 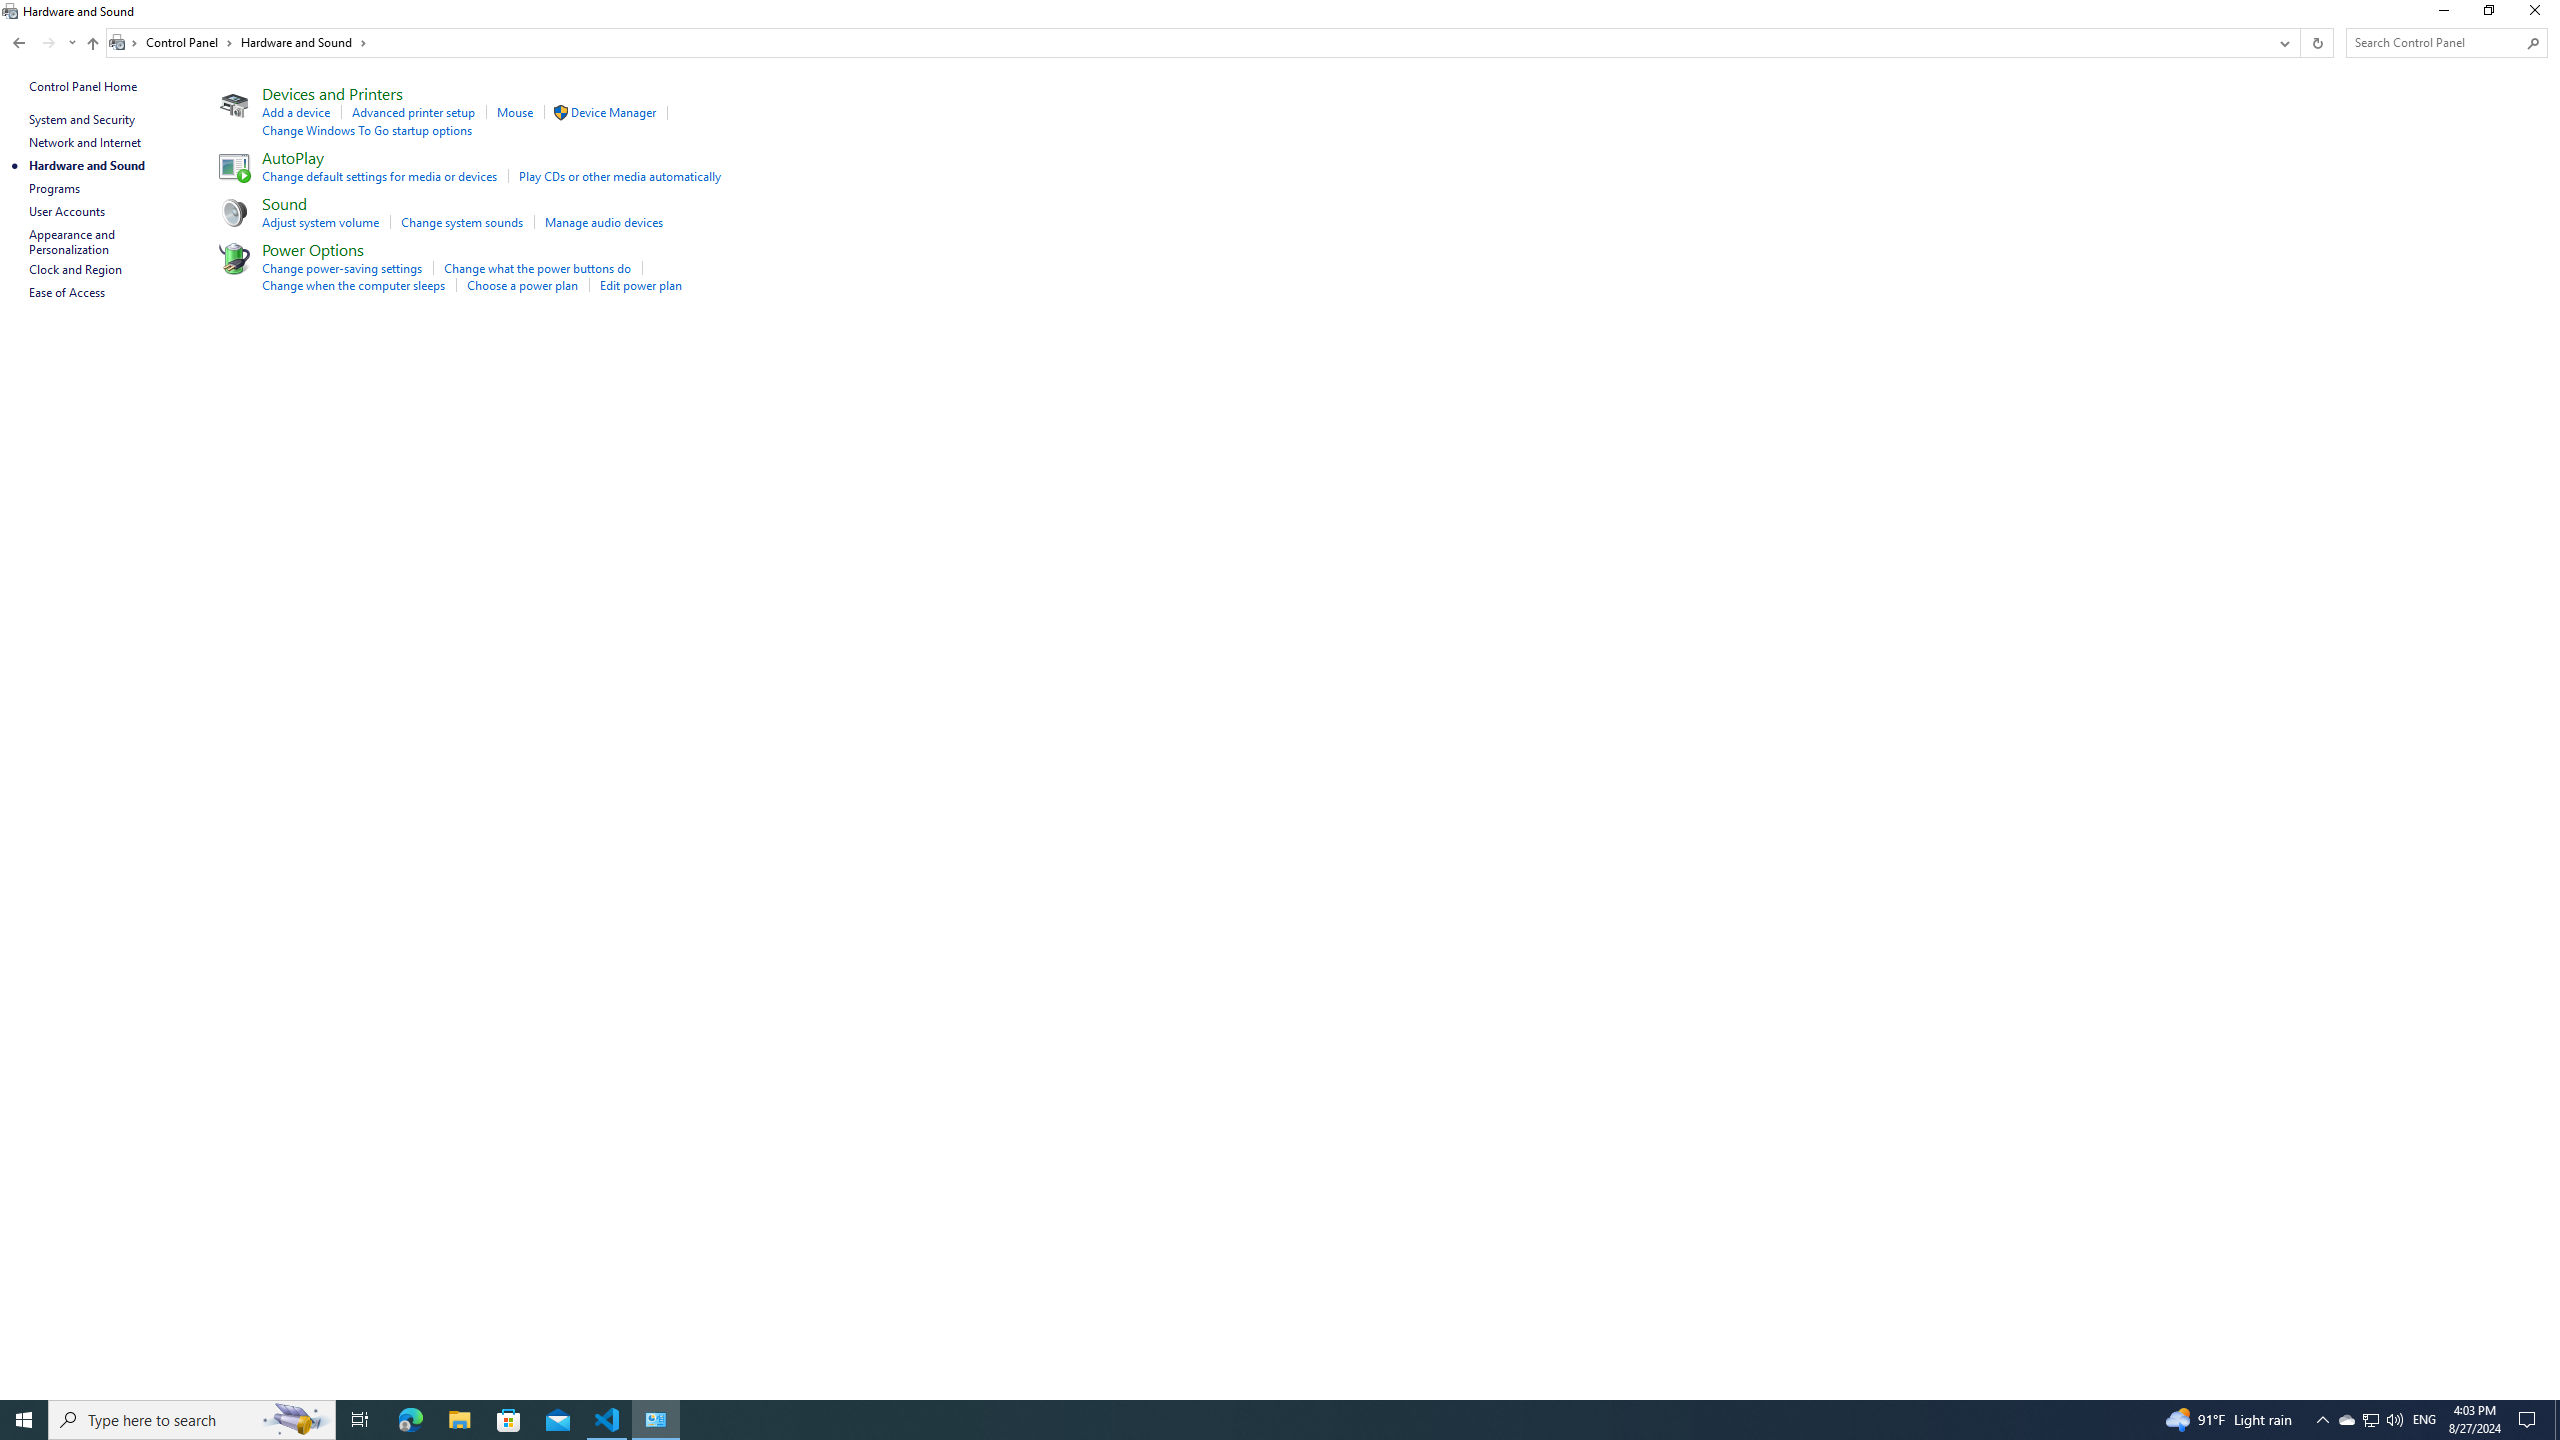 What do you see at coordinates (462, 222) in the screenshot?
I see `Change system sounds` at bounding box center [462, 222].